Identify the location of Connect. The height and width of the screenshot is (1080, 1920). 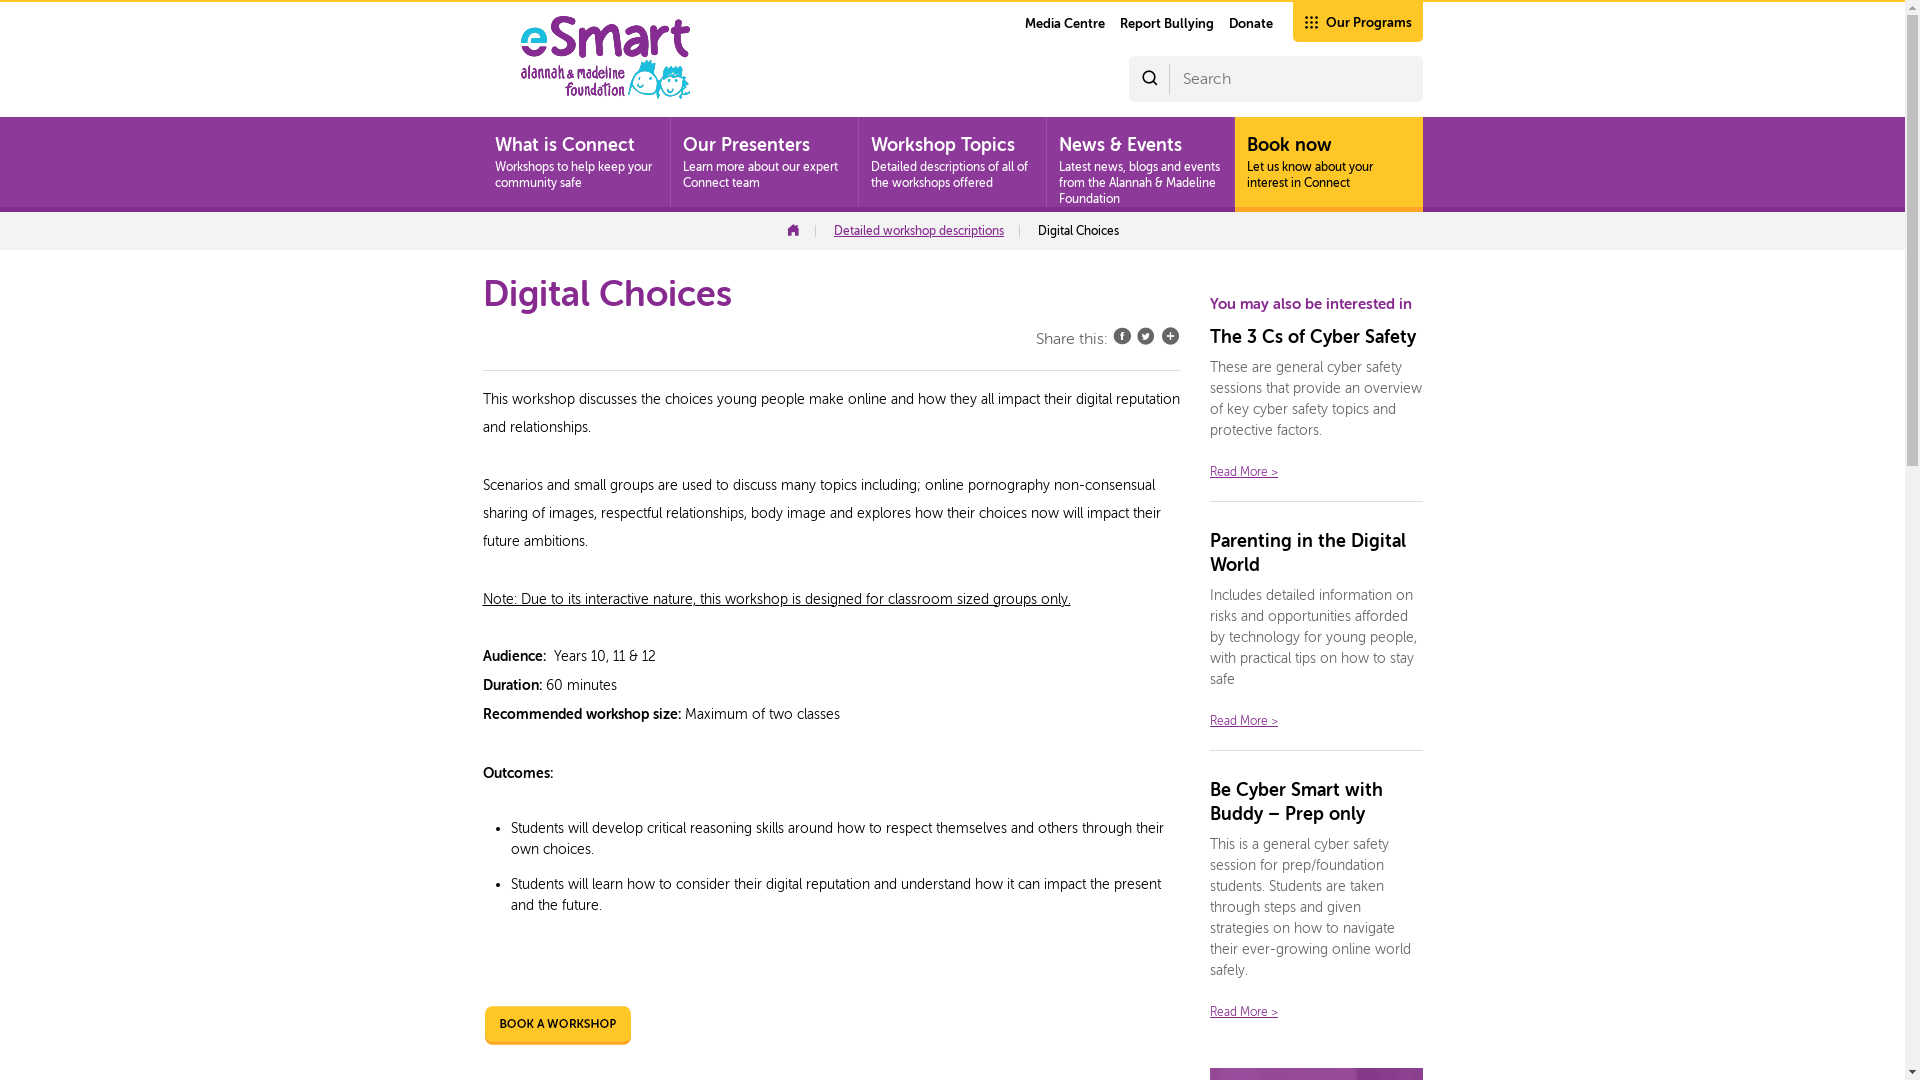
(801, 231).